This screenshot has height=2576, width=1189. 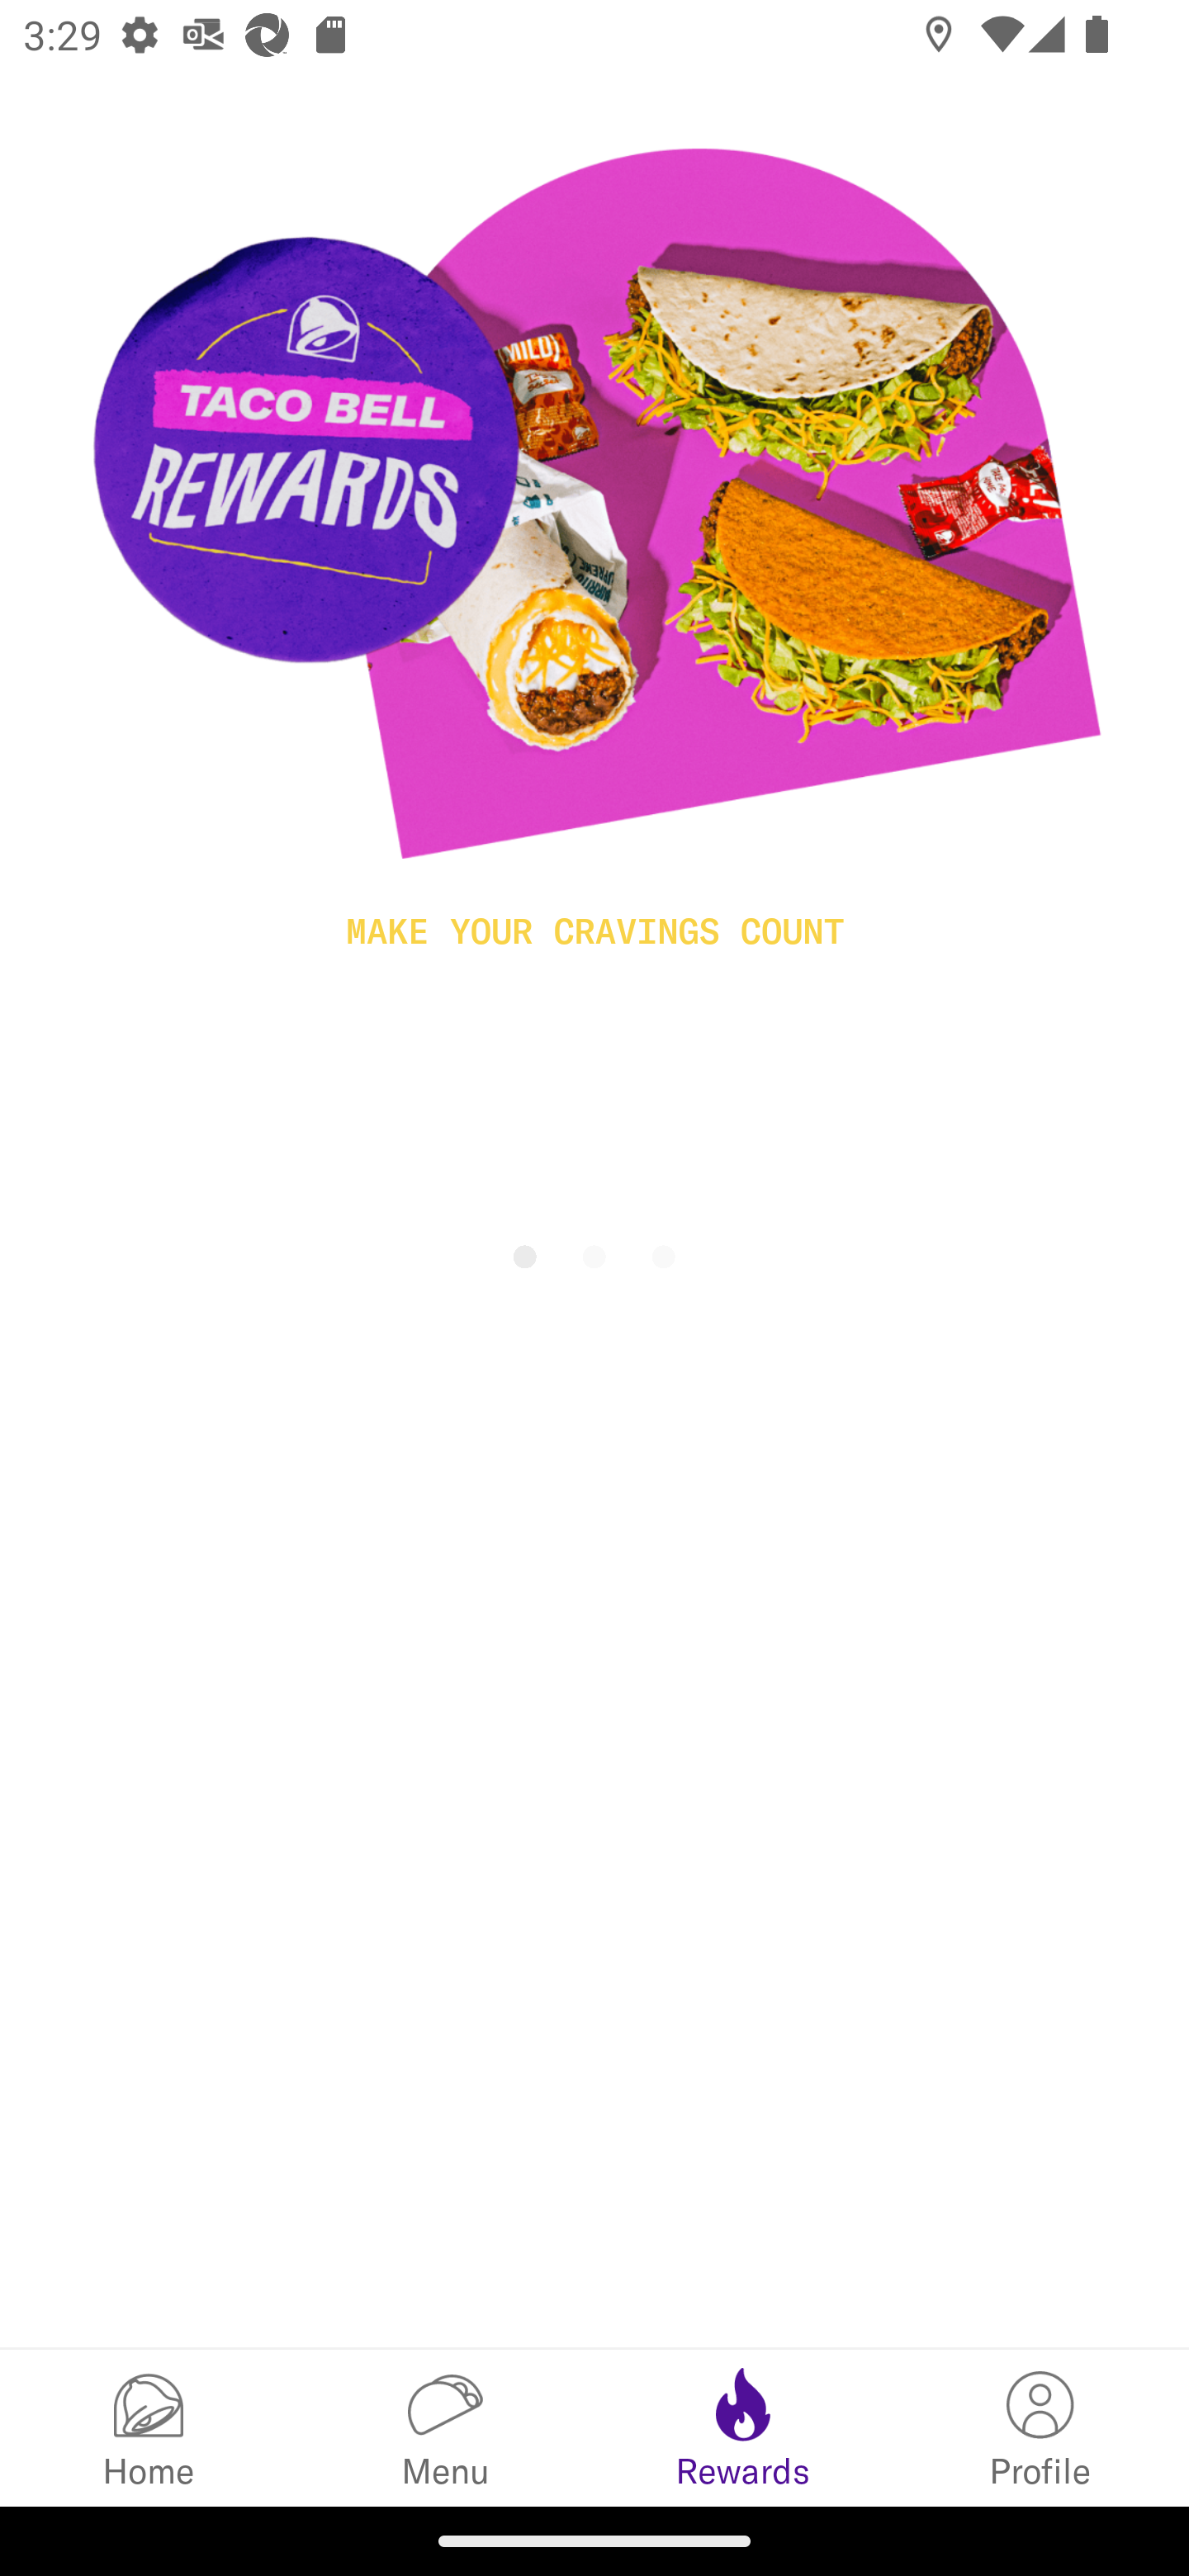 I want to click on Rewards, so click(x=743, y=2426).